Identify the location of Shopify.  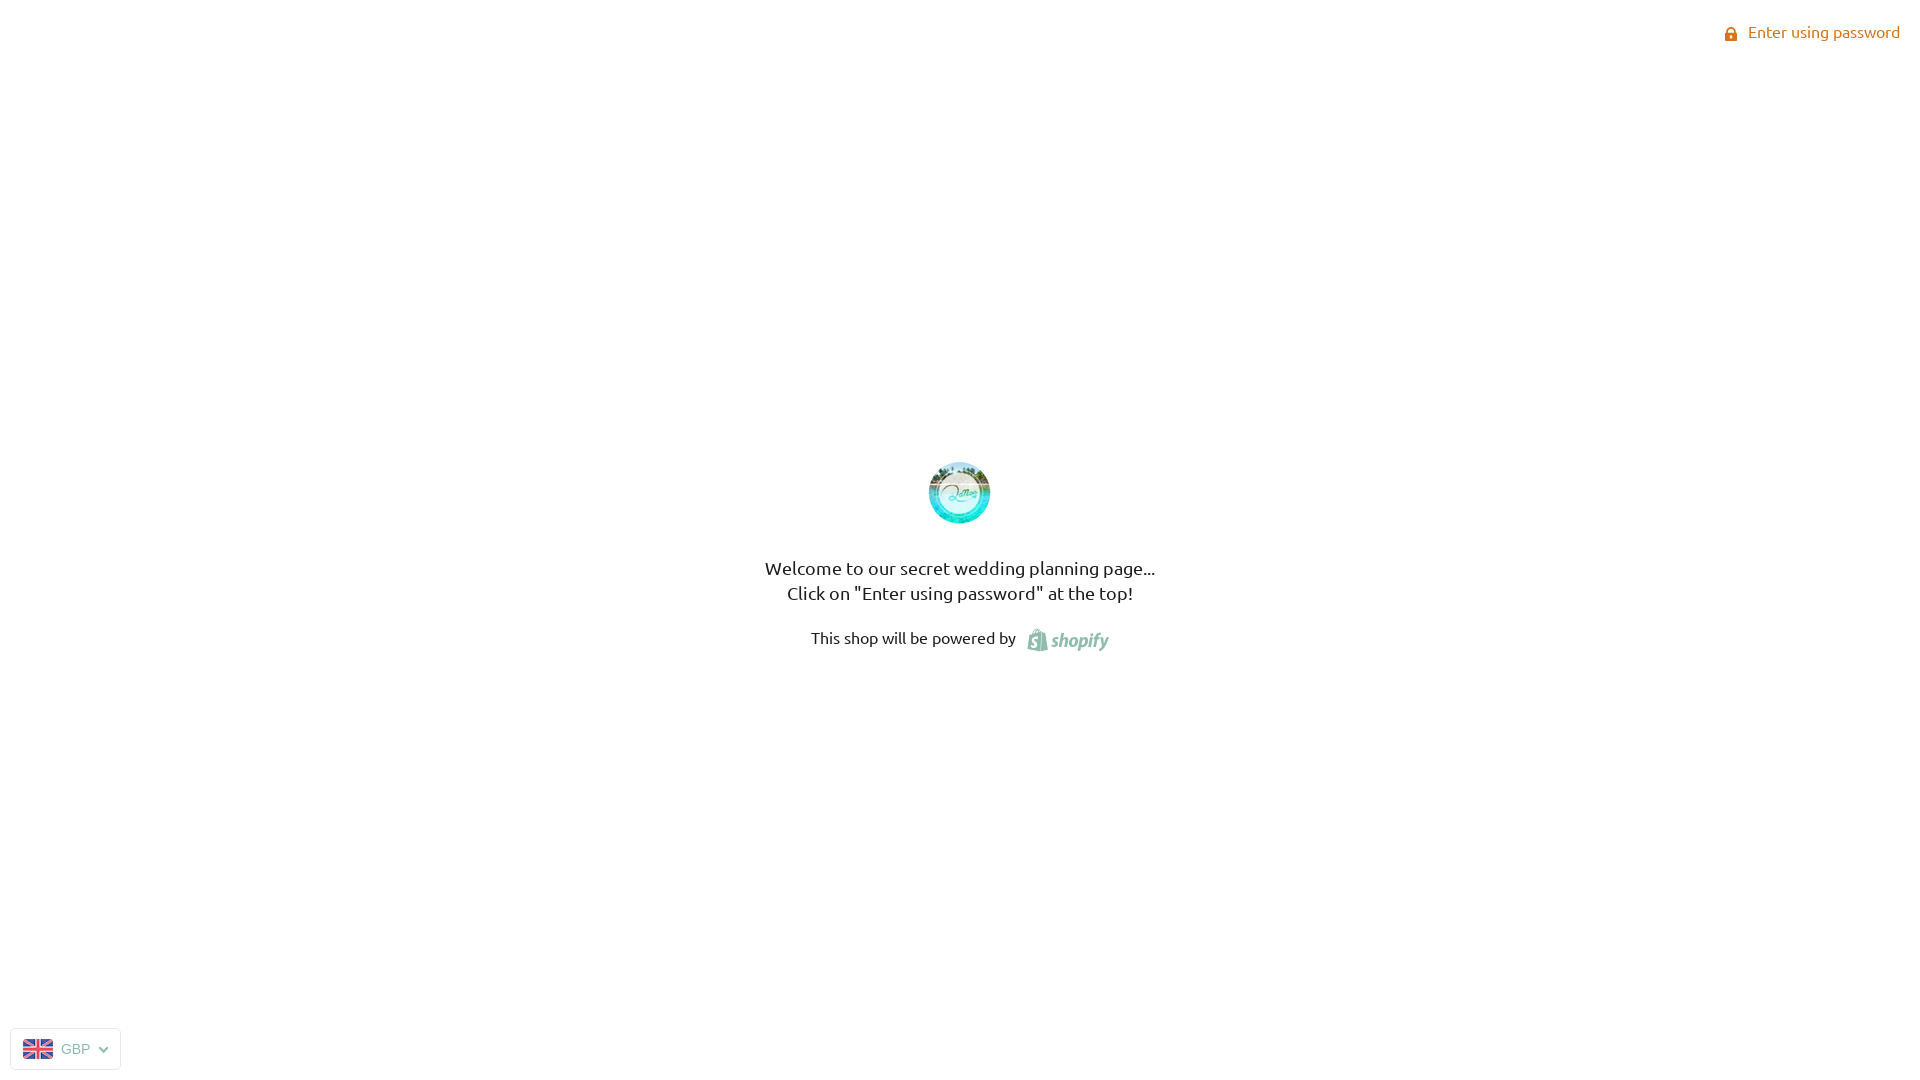
(1064, 637).